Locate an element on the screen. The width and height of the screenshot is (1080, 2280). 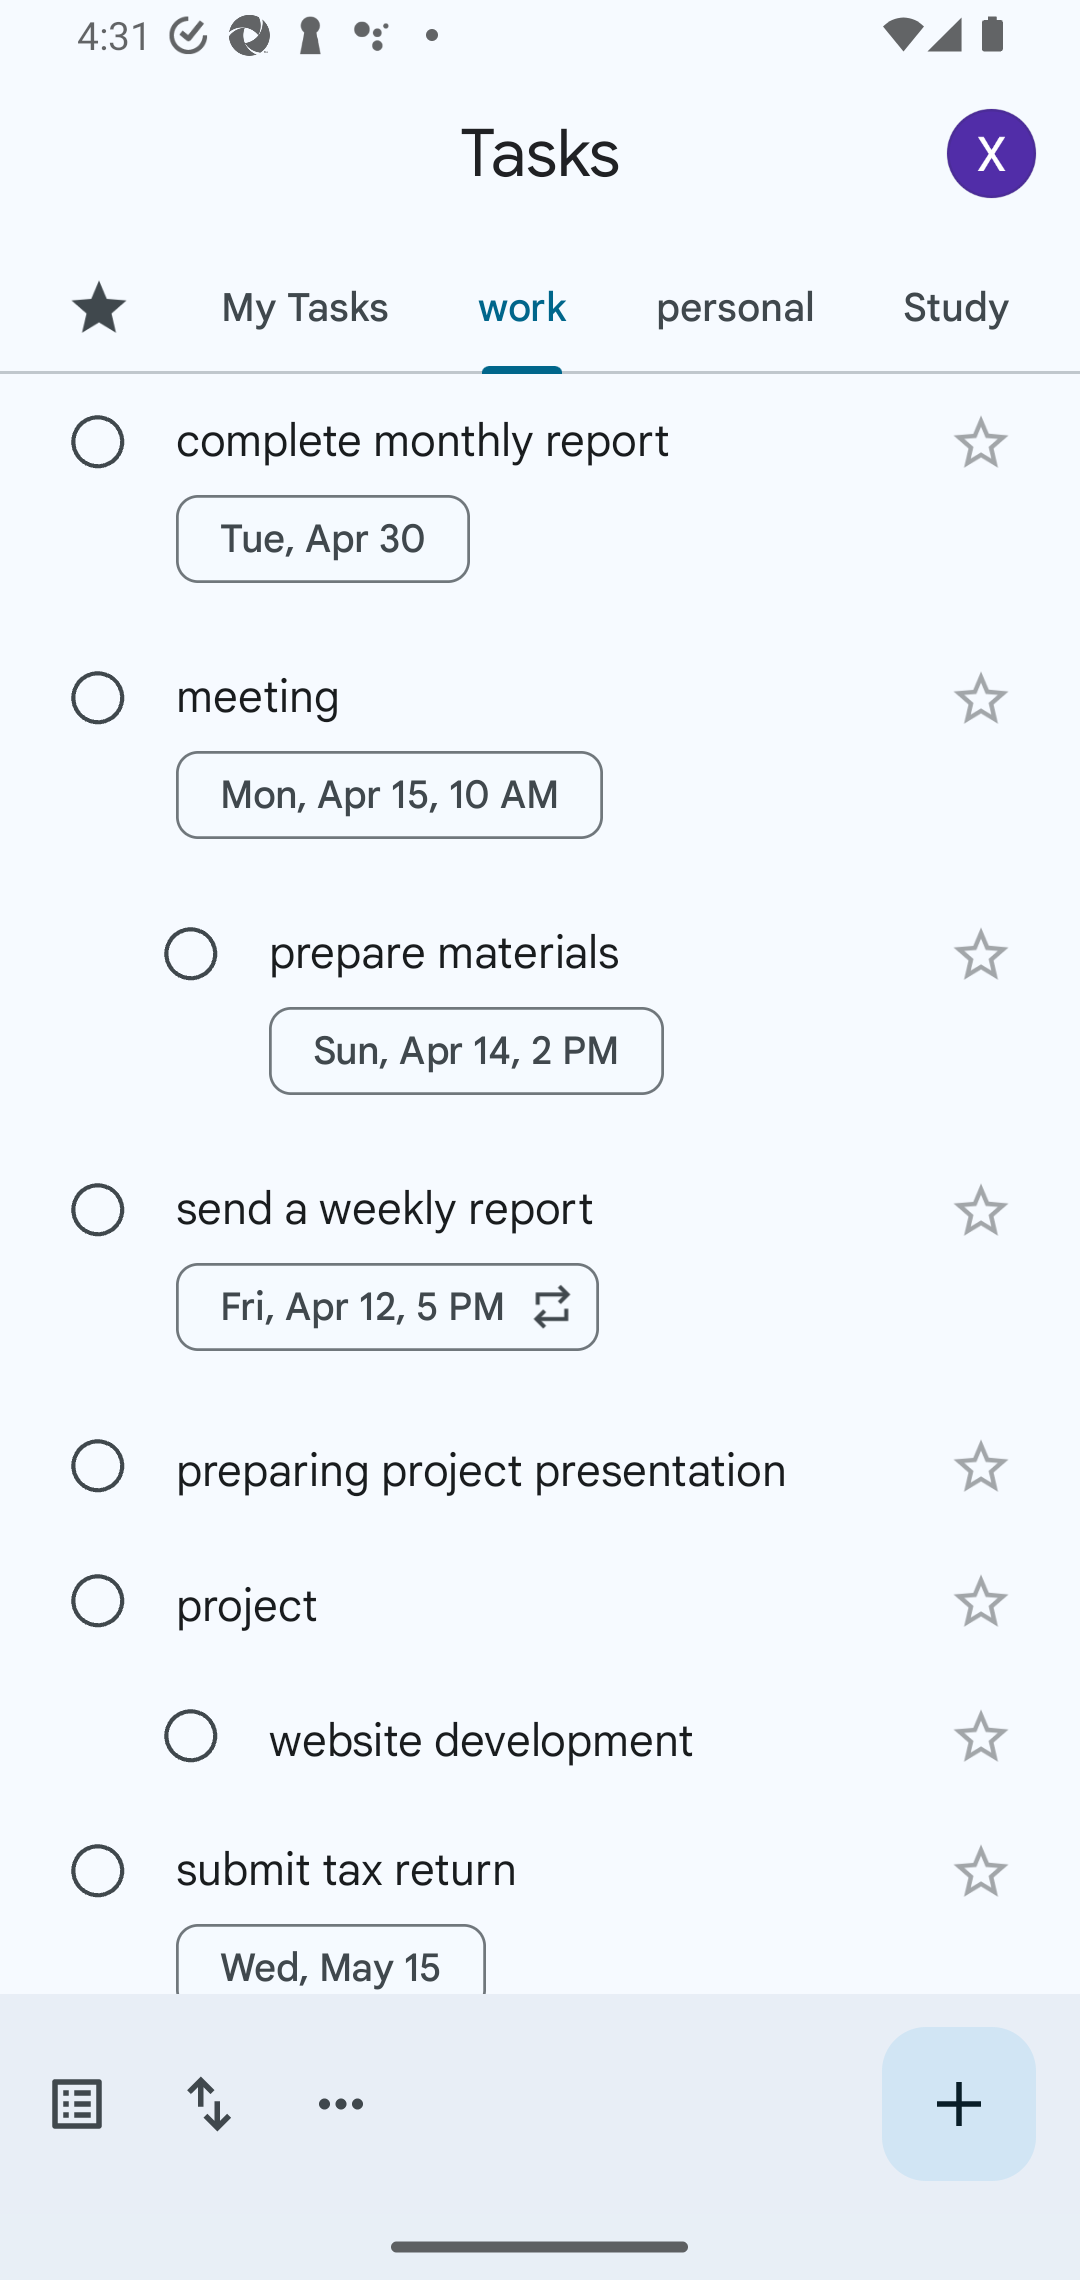
Mark as complete is located at coordinates (191, 954).